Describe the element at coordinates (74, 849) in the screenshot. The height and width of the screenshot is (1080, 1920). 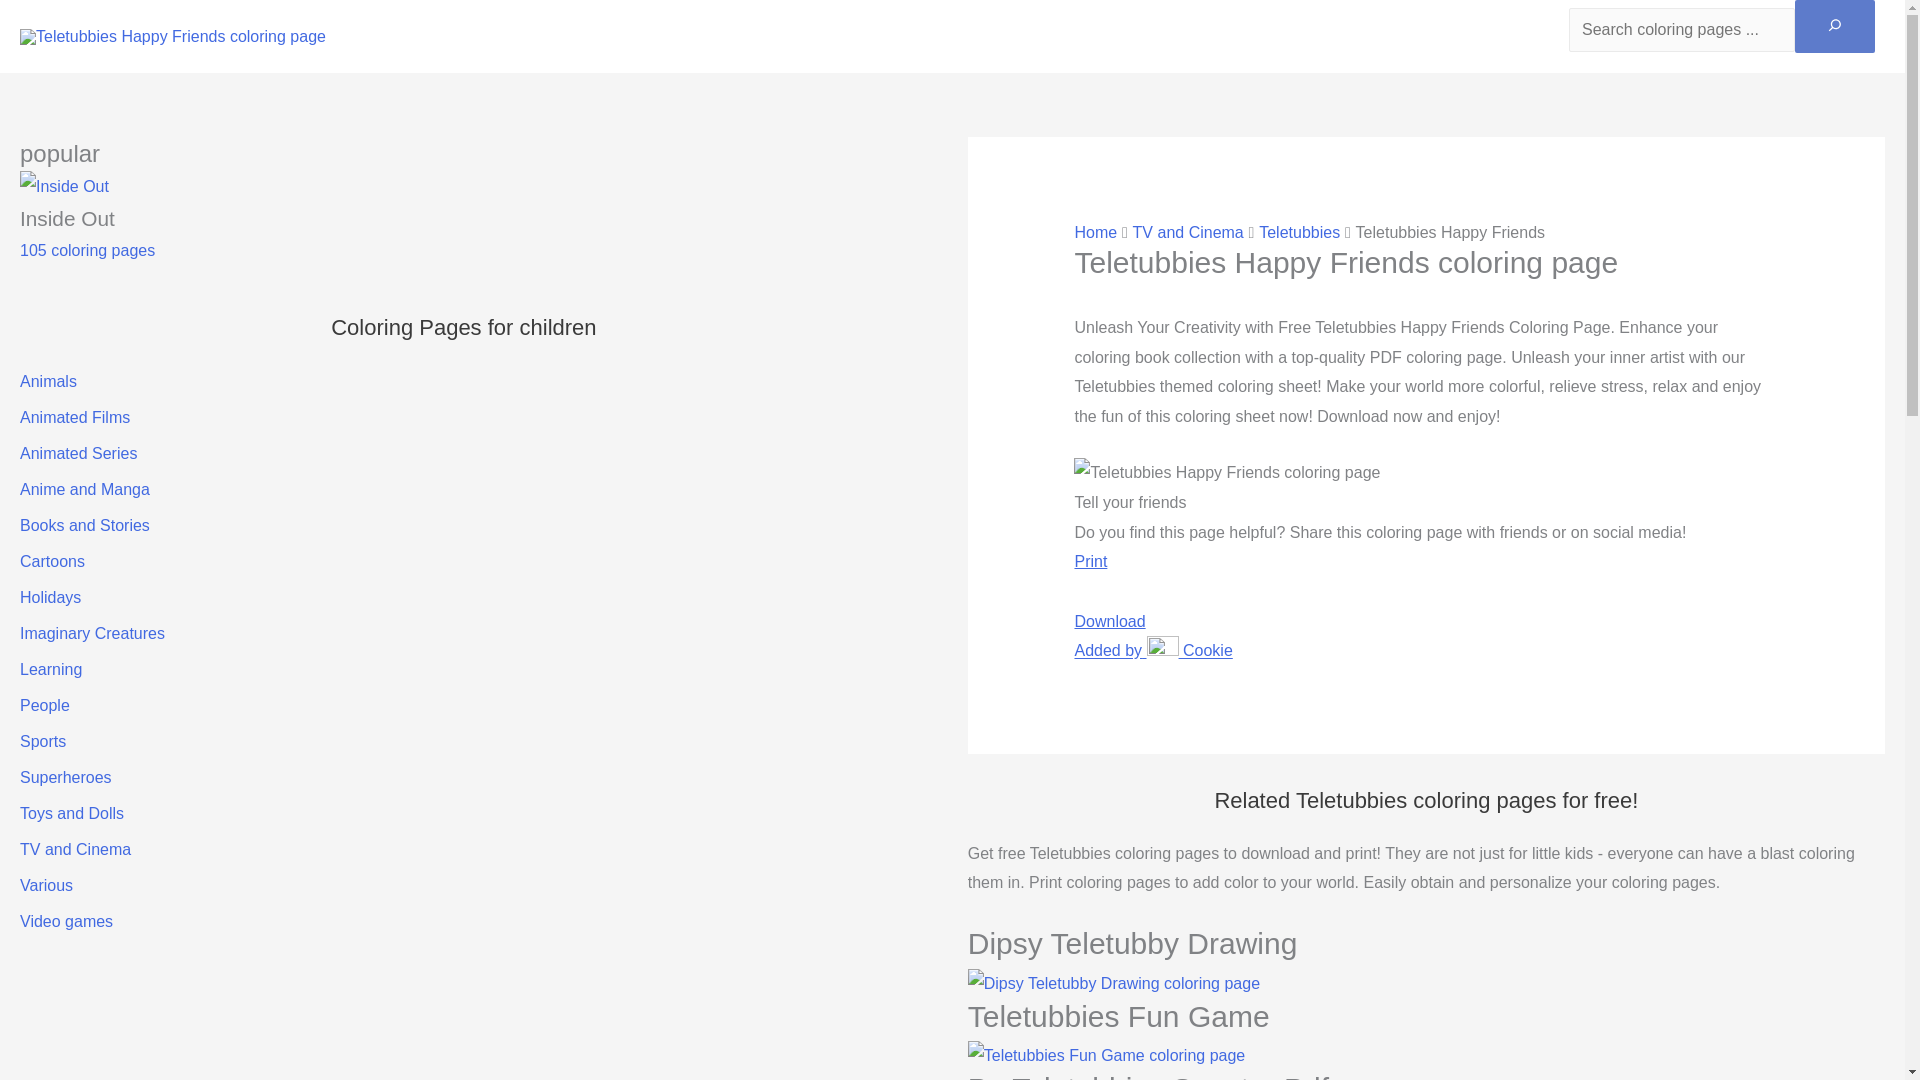
I see `TV and Cinema` at that location.